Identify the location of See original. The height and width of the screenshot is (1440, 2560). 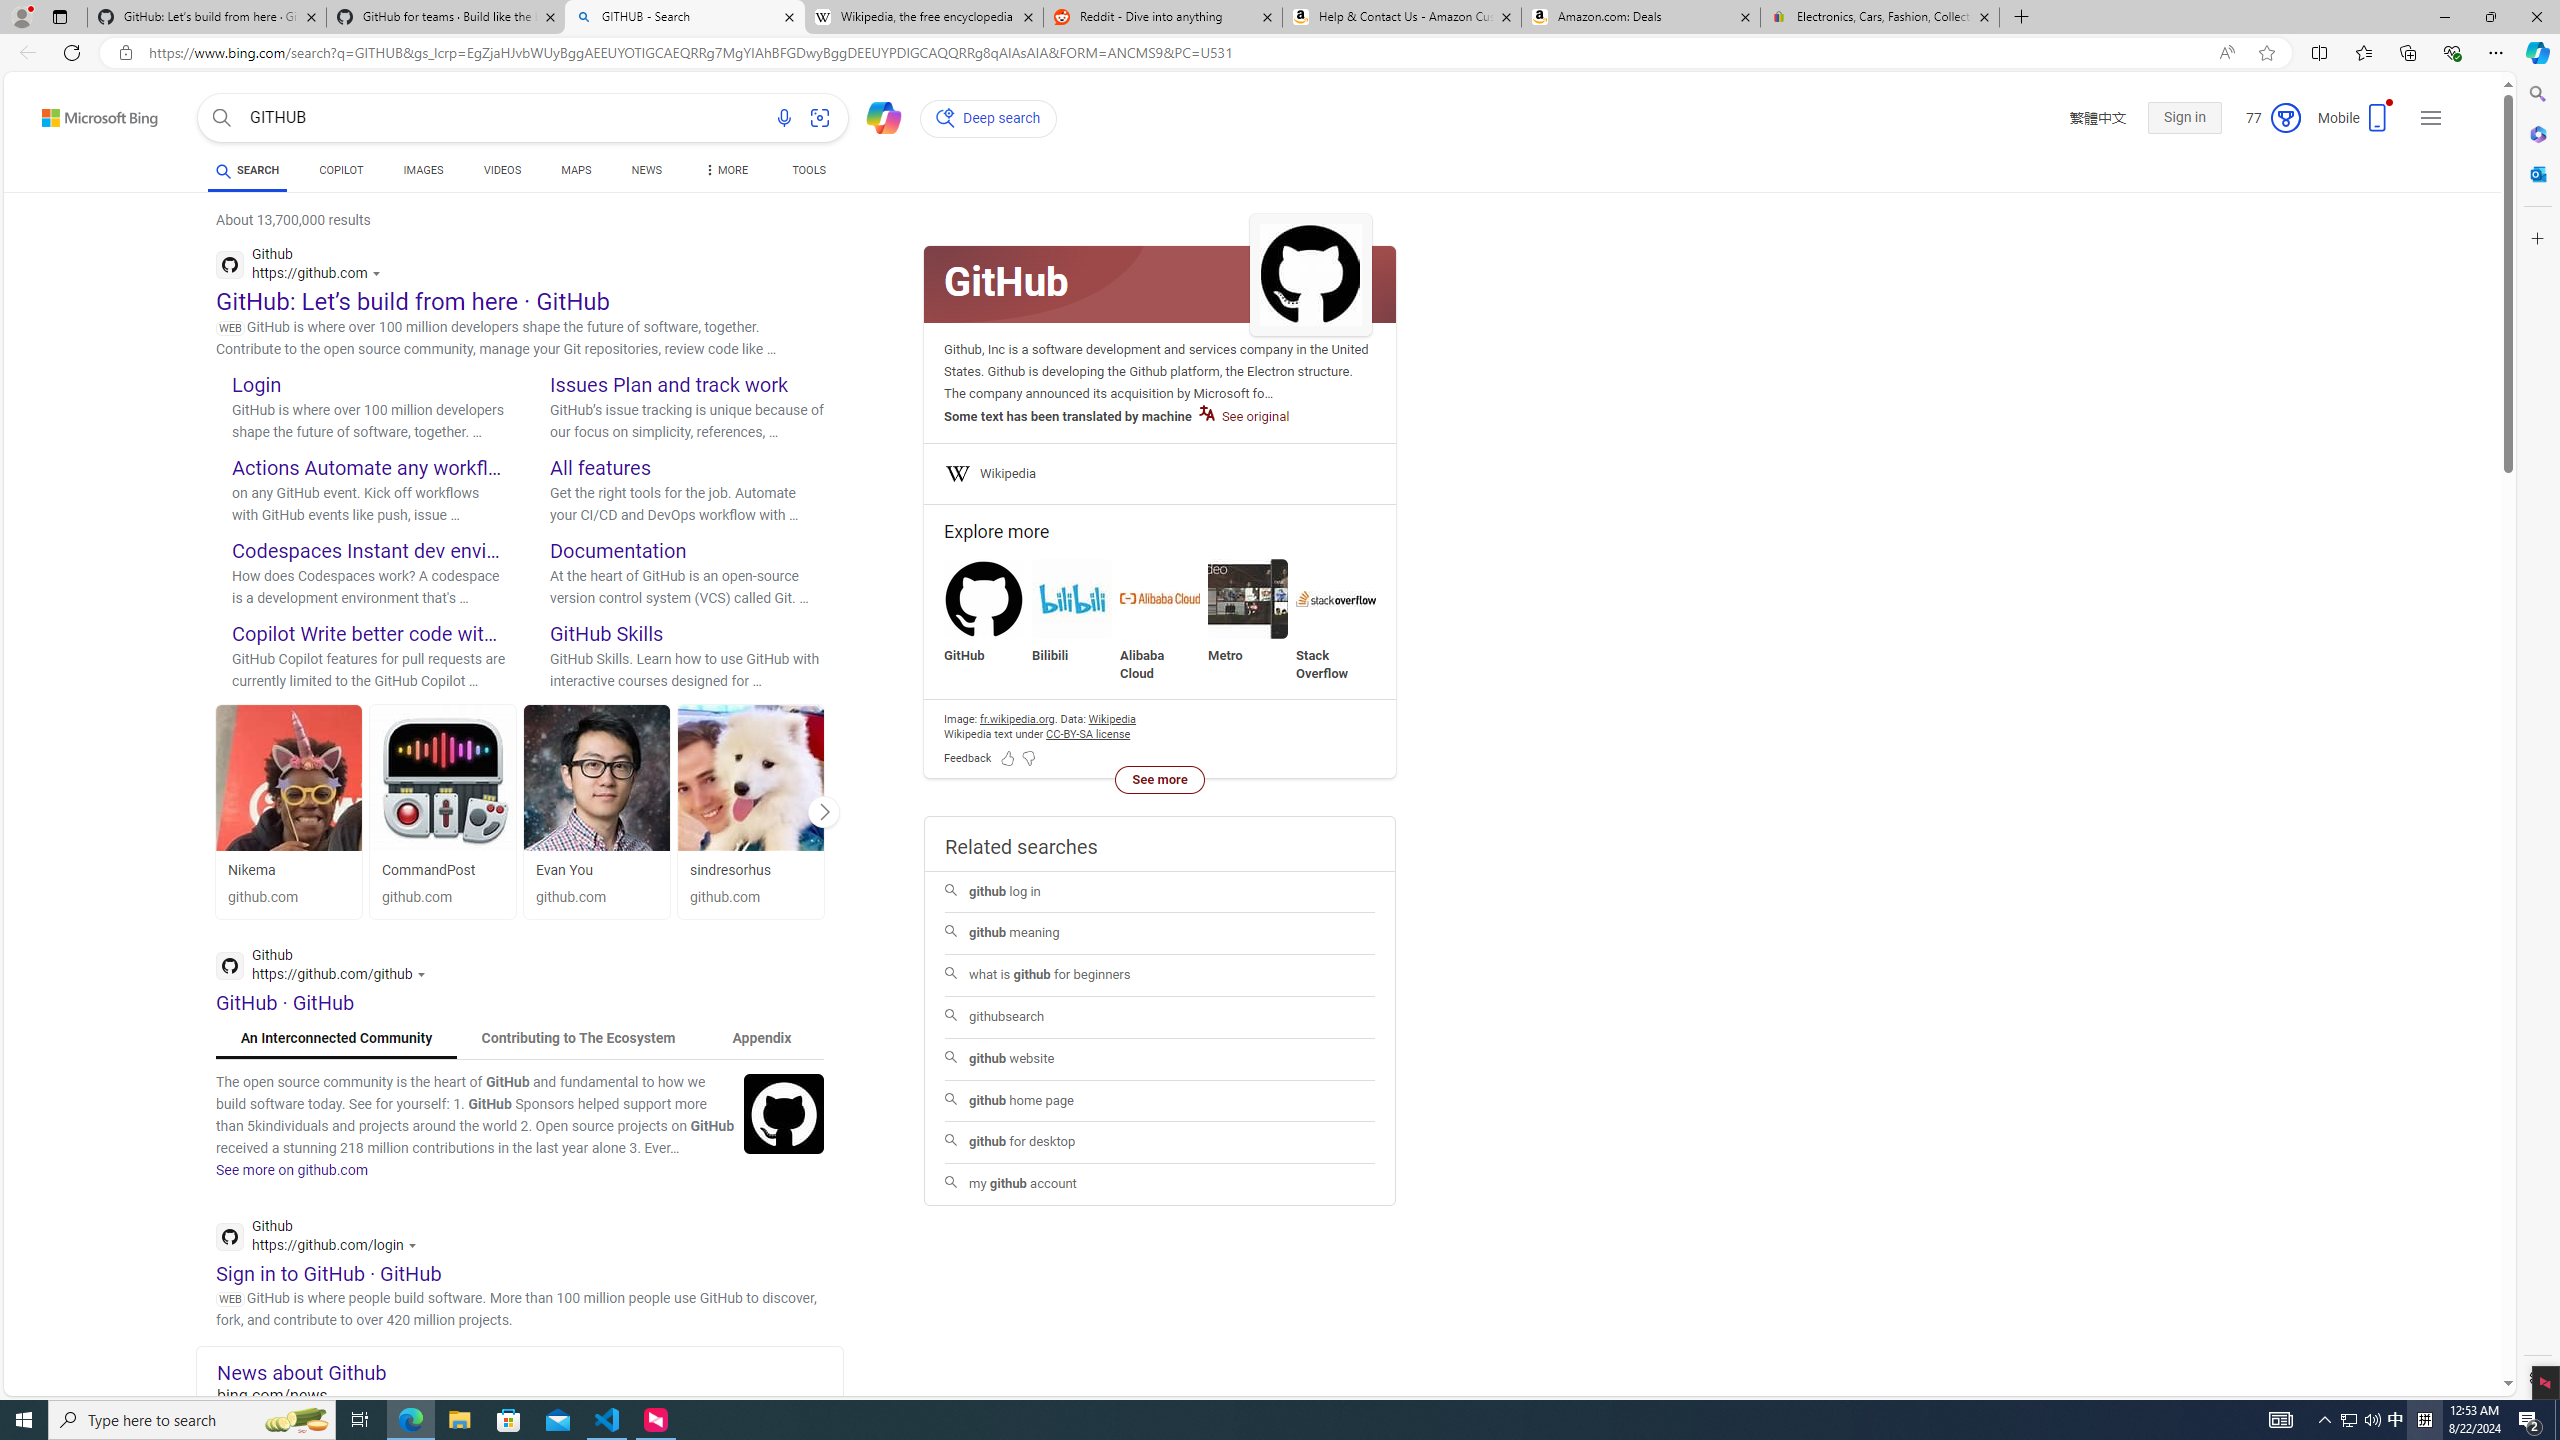
(1244, 416).